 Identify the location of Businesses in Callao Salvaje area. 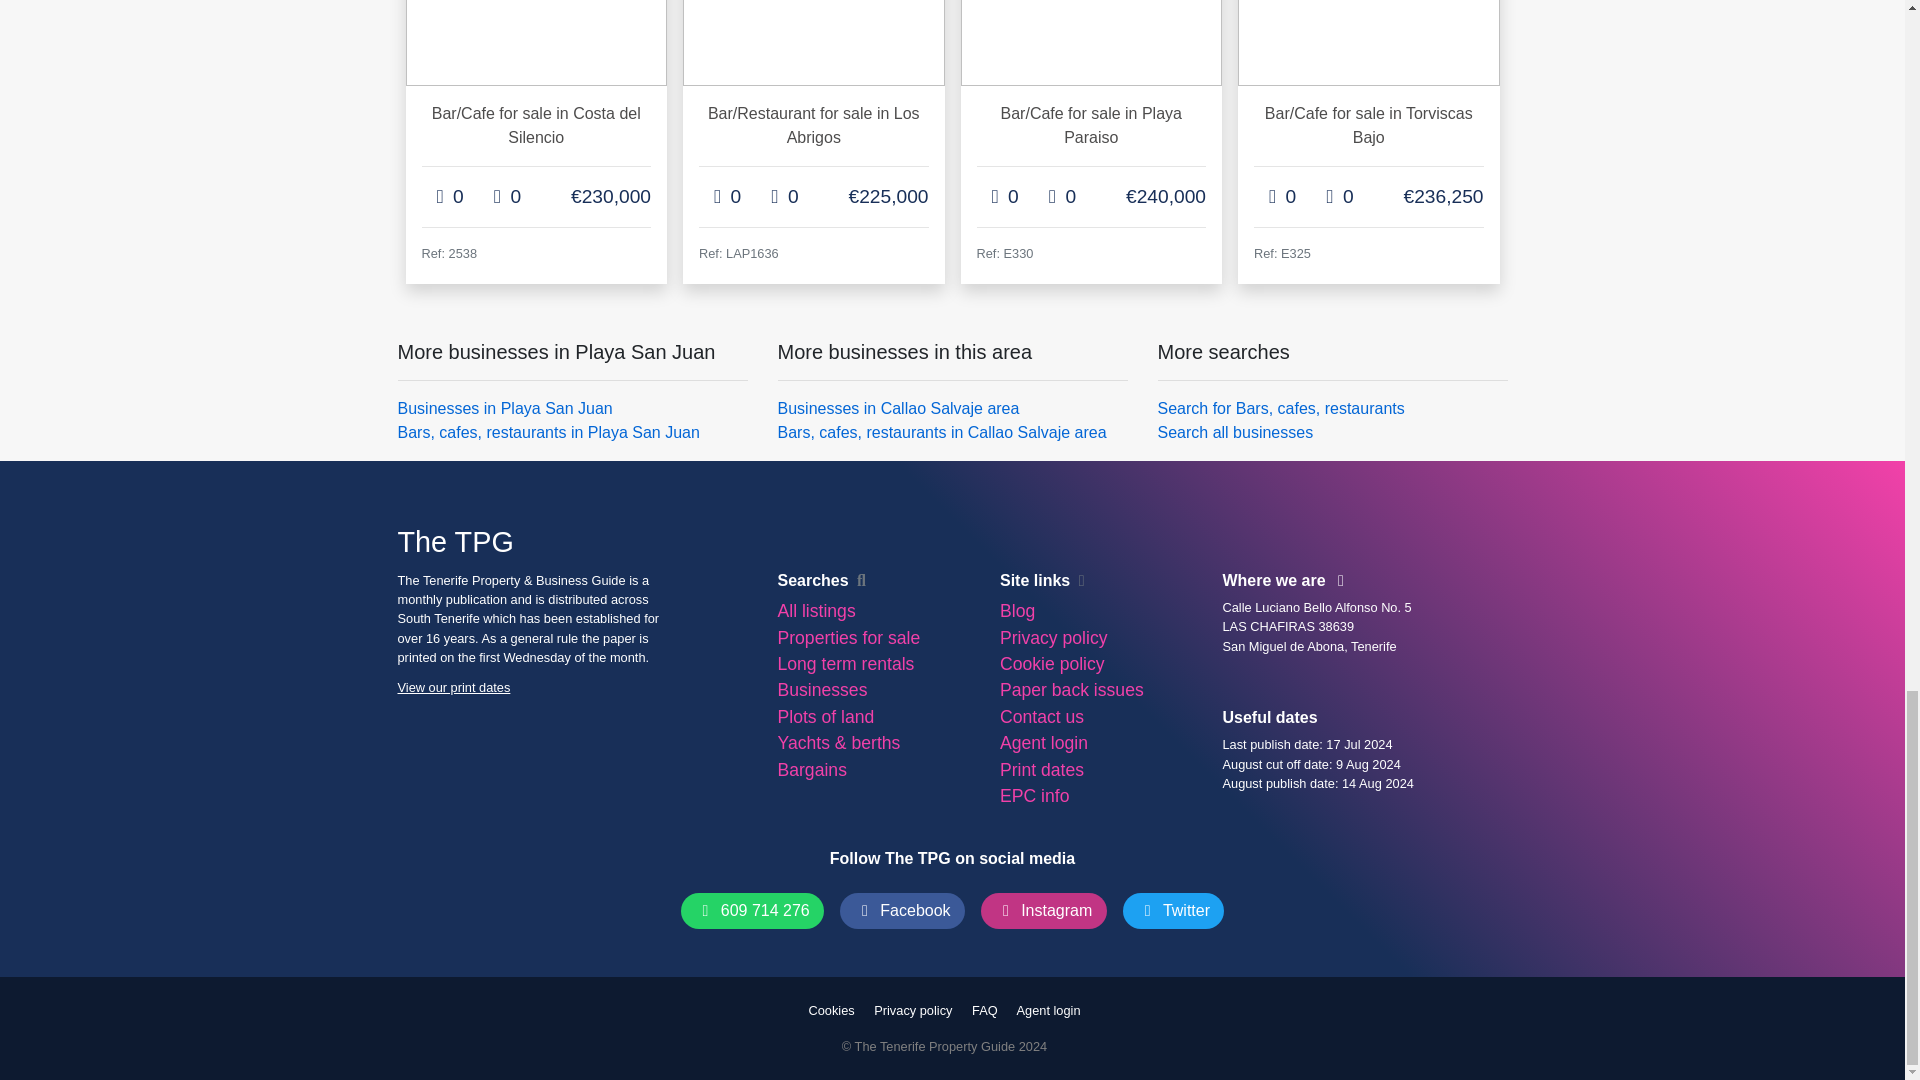
(898, 406).